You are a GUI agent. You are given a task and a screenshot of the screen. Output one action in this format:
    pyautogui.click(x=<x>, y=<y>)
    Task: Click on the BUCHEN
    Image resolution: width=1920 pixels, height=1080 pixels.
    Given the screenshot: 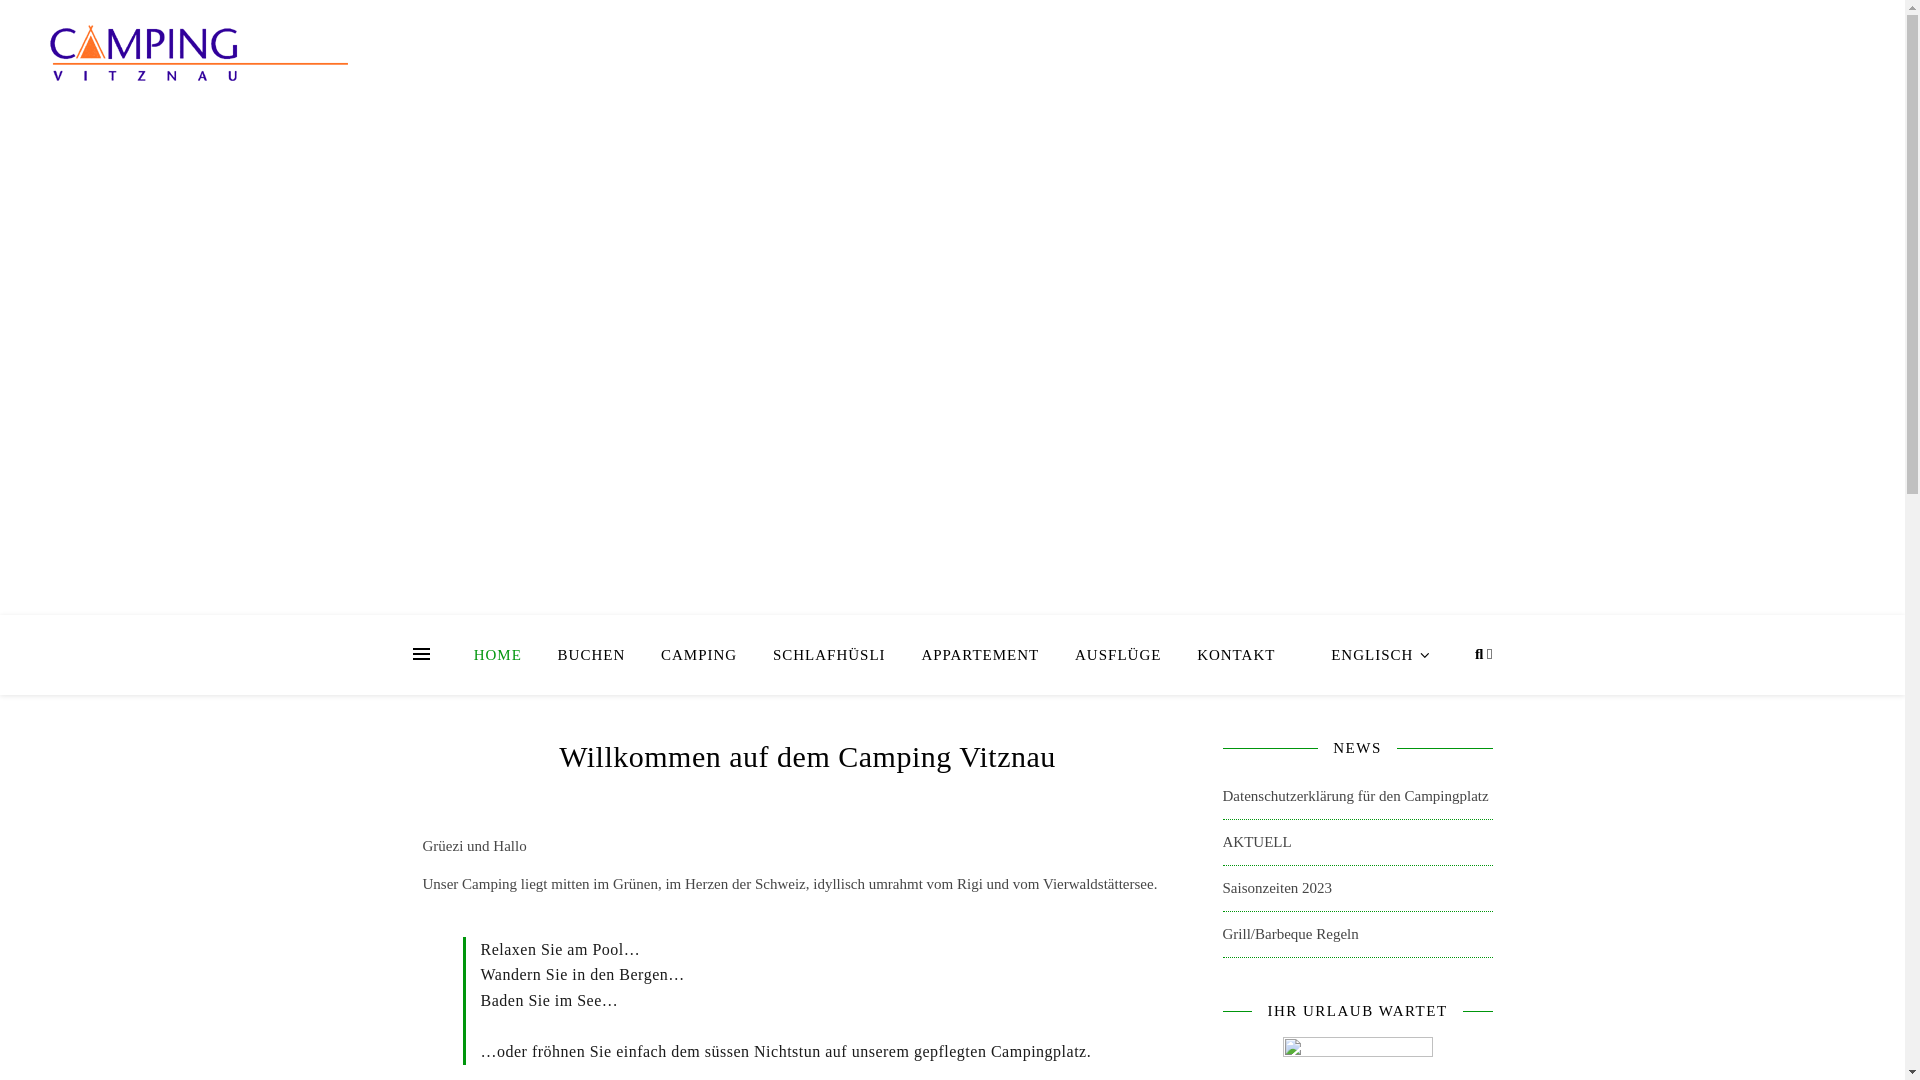 What is the action you would take?
    pyautogui.click(x=592, y=656)
    